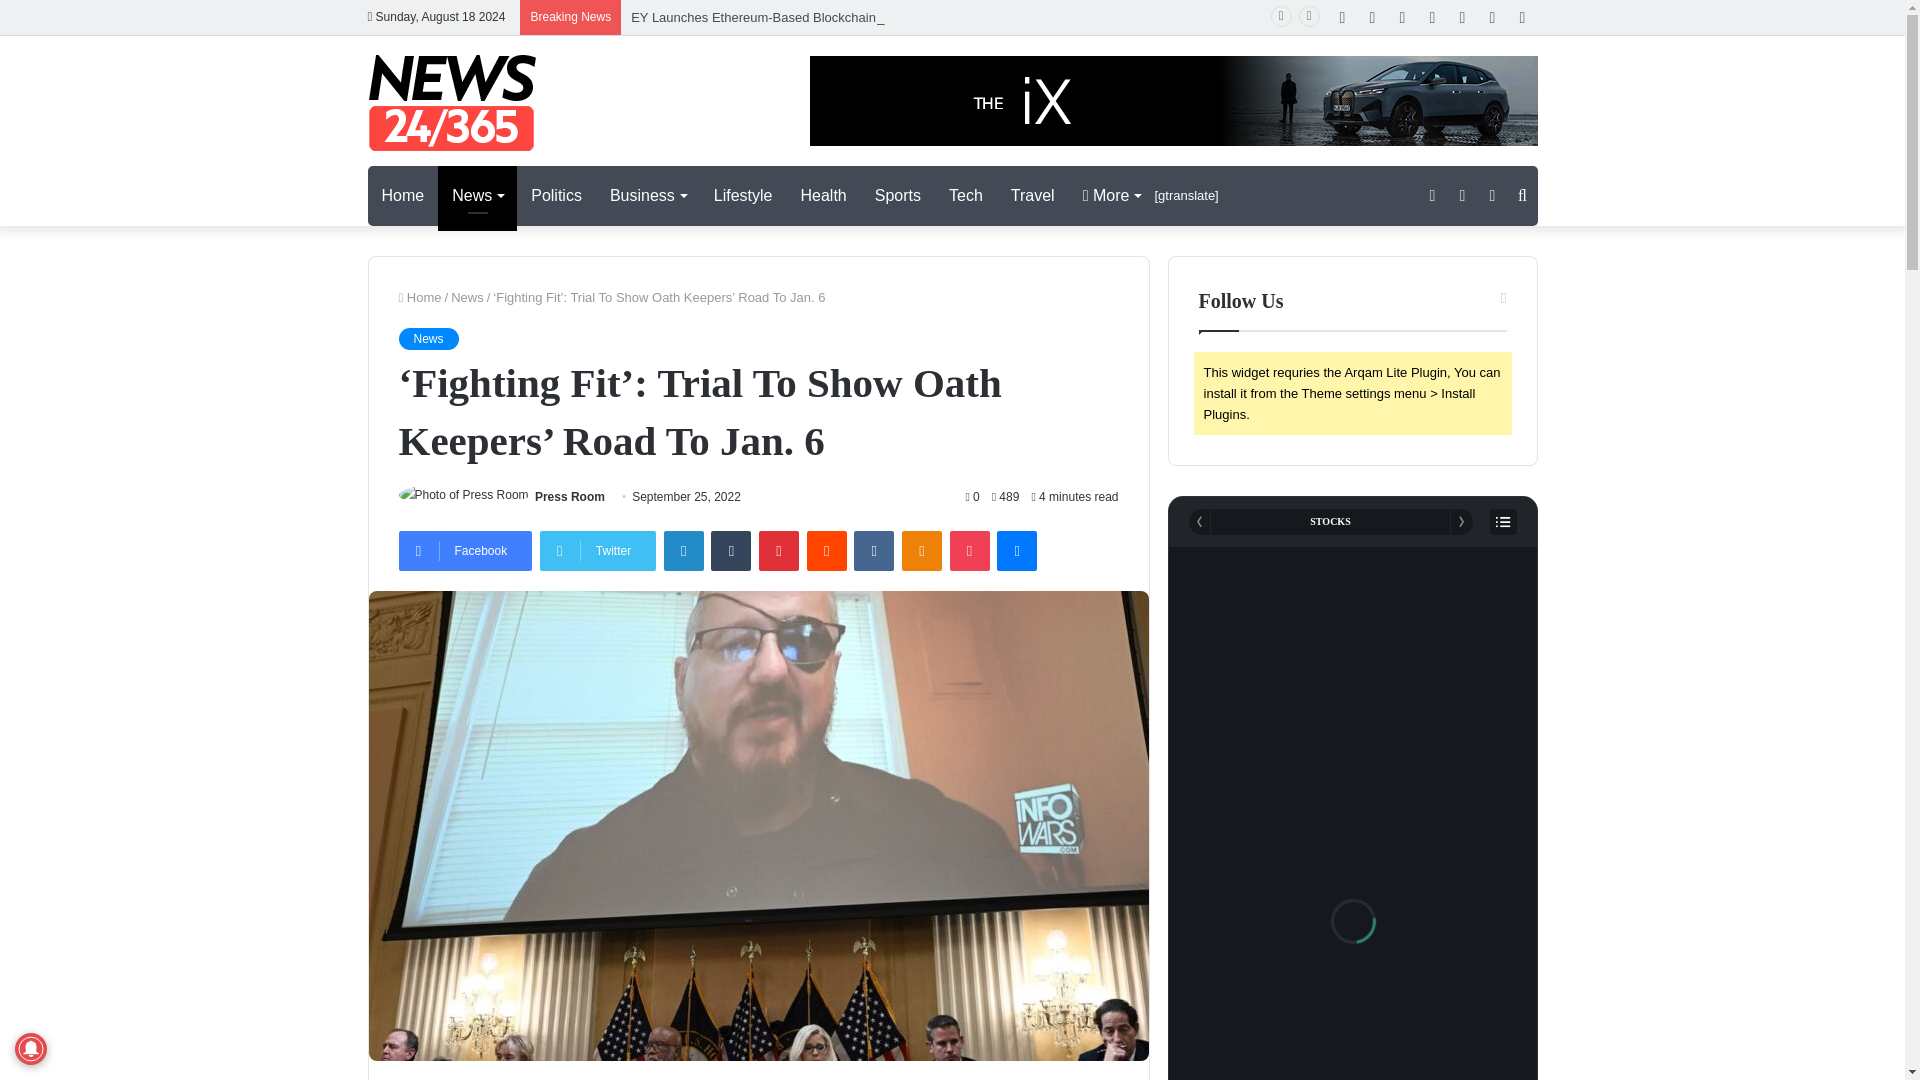  What do you see at coordinates (812, 16) in the screenshot?
I see `EY Launches Ethereum-Based Blockchain Tool for Agreements` at bounding box center [812, 16].